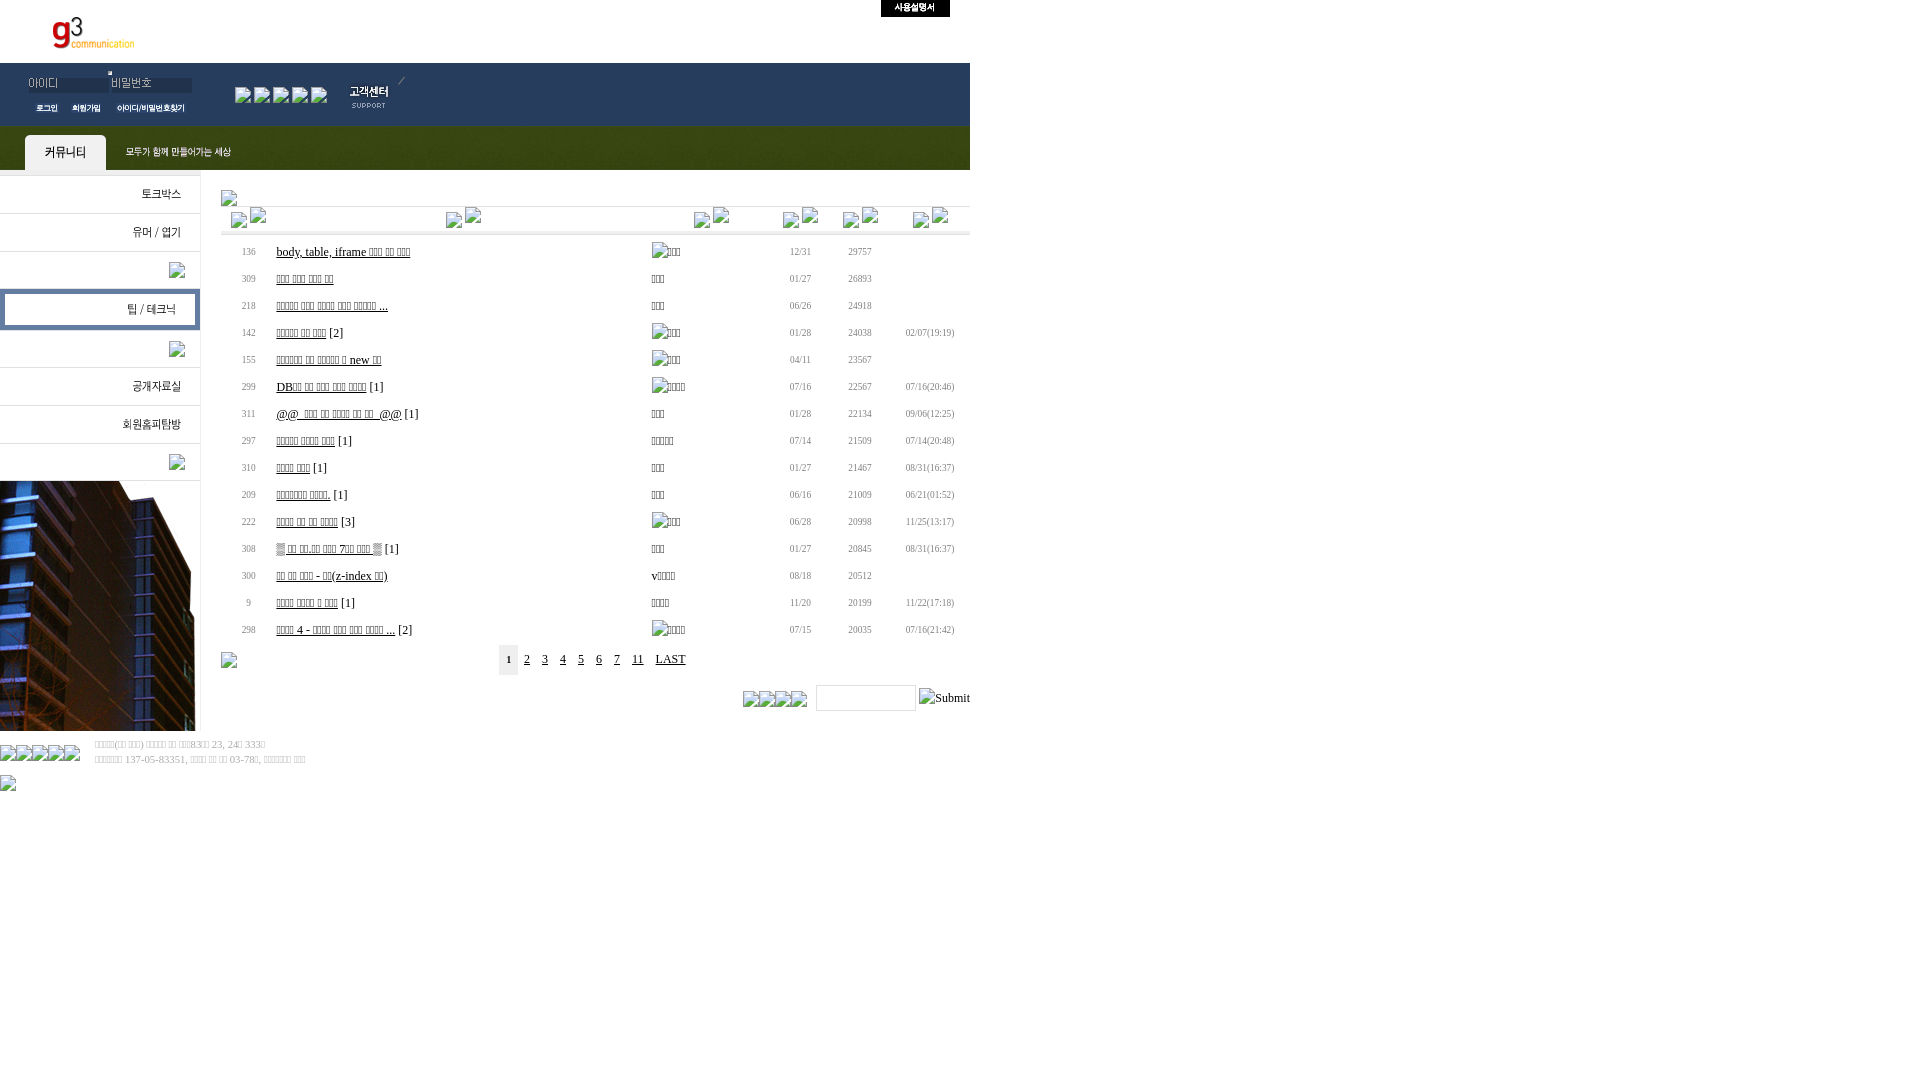 The height and width of the screenshot is (1080, 1920). Describe the element at coordinates (412, 414) in the screenshot. I see `[1]` at that location.